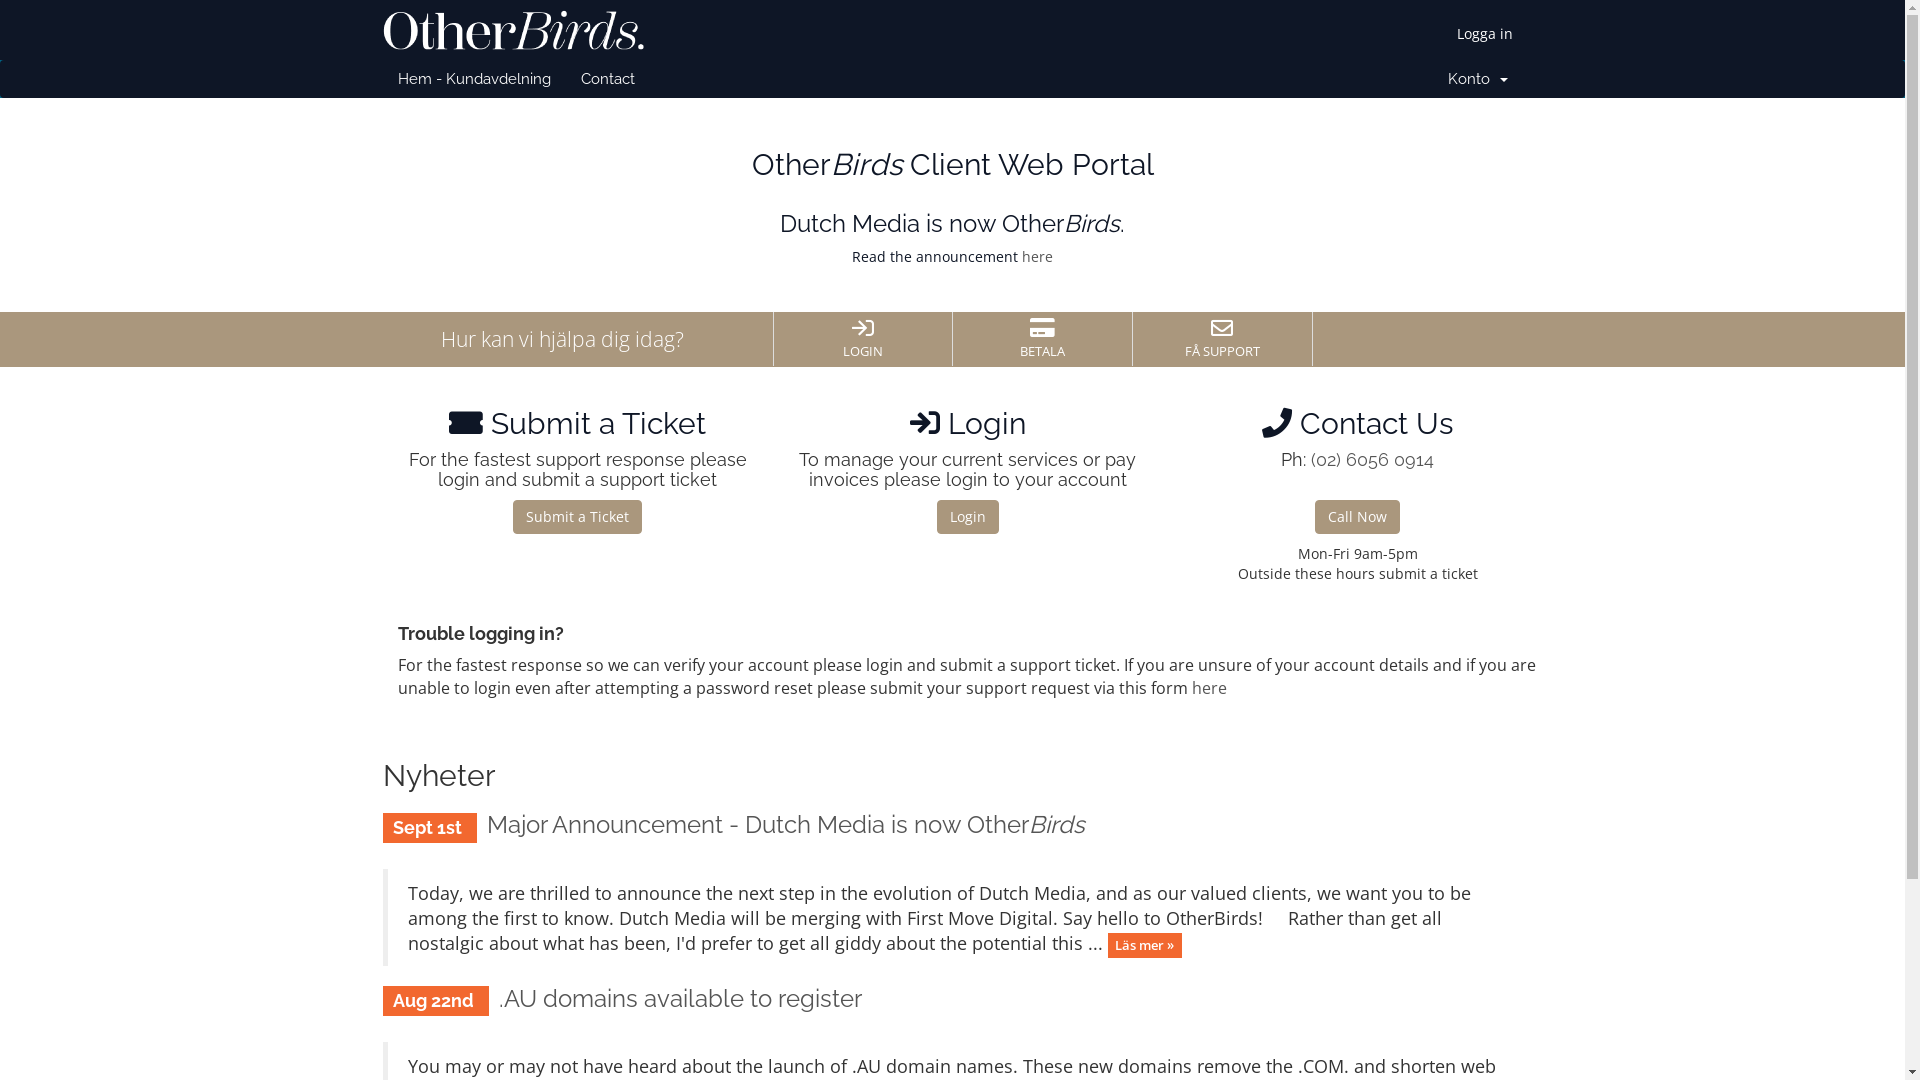 This screenshot has height=1080, width=1920. I want to click on BETALA, so click(1042, 339).